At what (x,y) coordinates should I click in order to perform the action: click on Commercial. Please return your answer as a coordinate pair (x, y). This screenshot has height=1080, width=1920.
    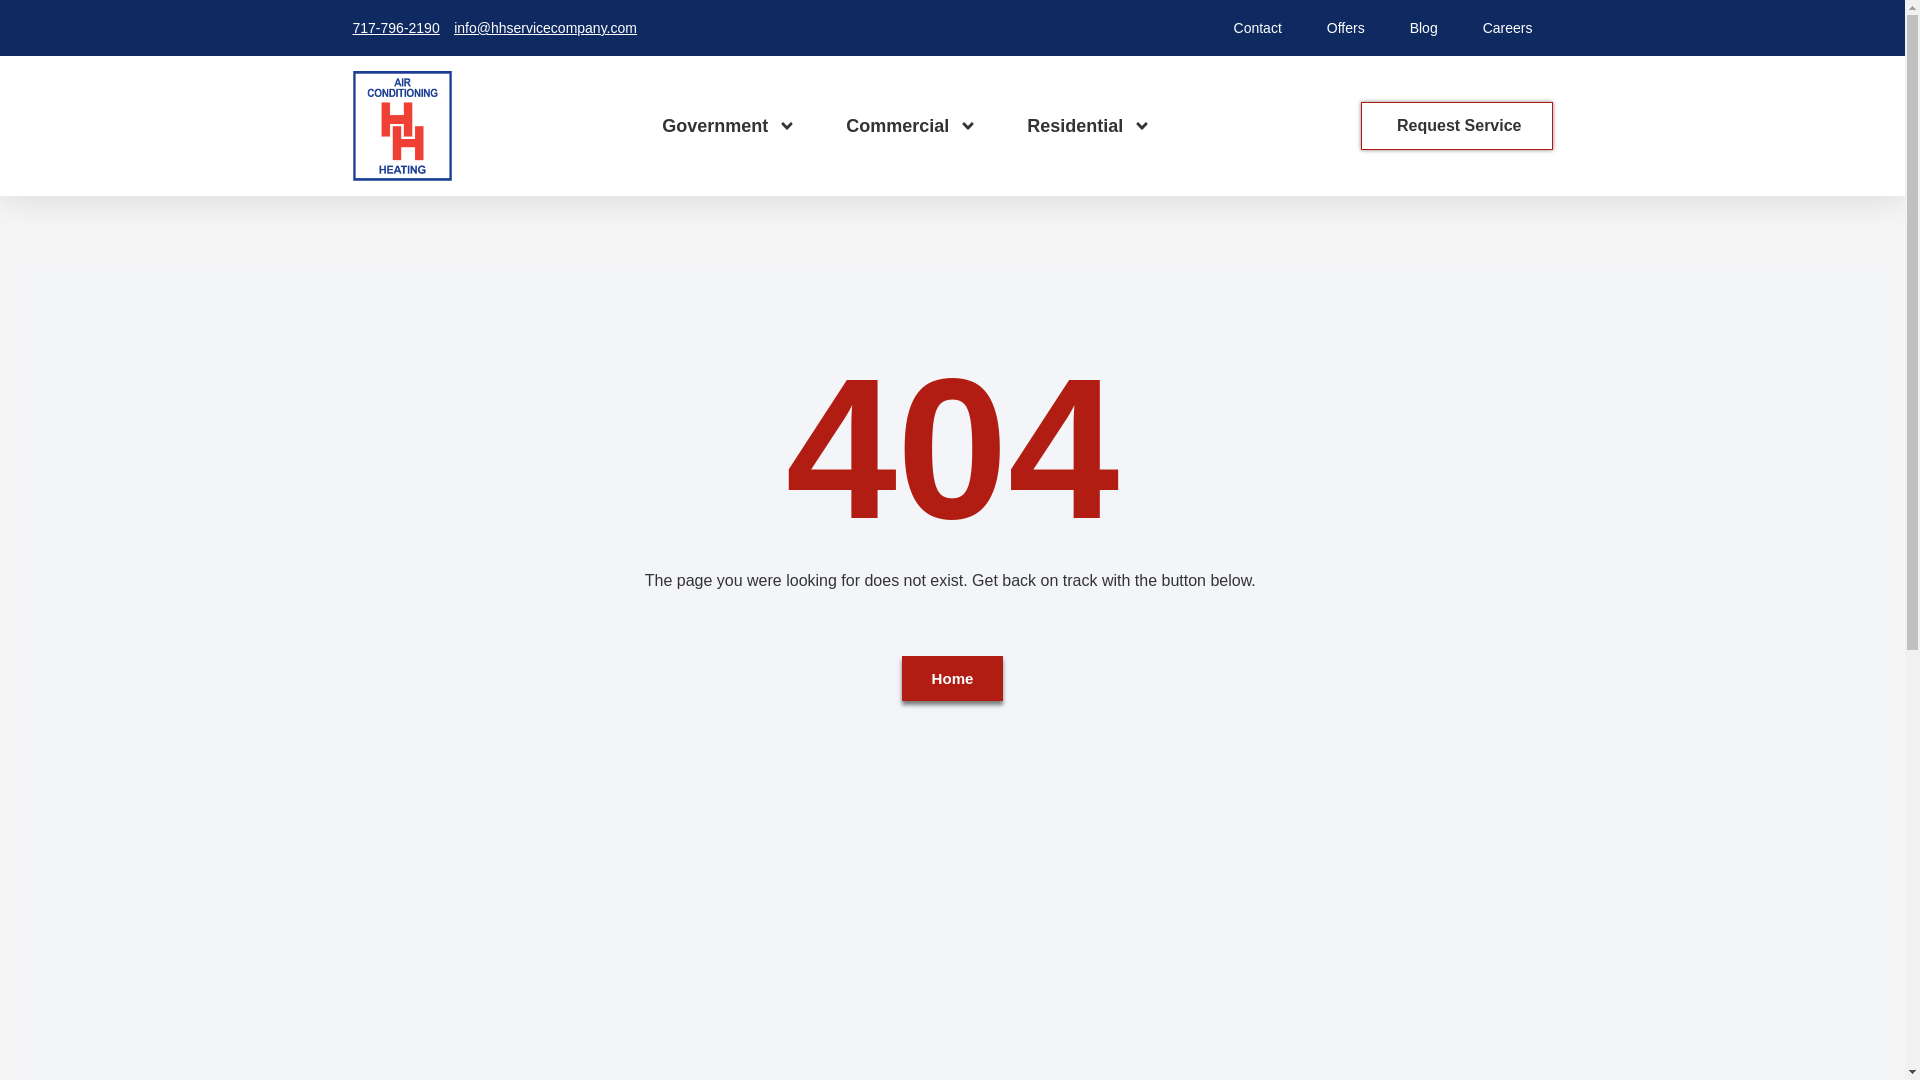
    Looking at the image, I should click on (912, 126).